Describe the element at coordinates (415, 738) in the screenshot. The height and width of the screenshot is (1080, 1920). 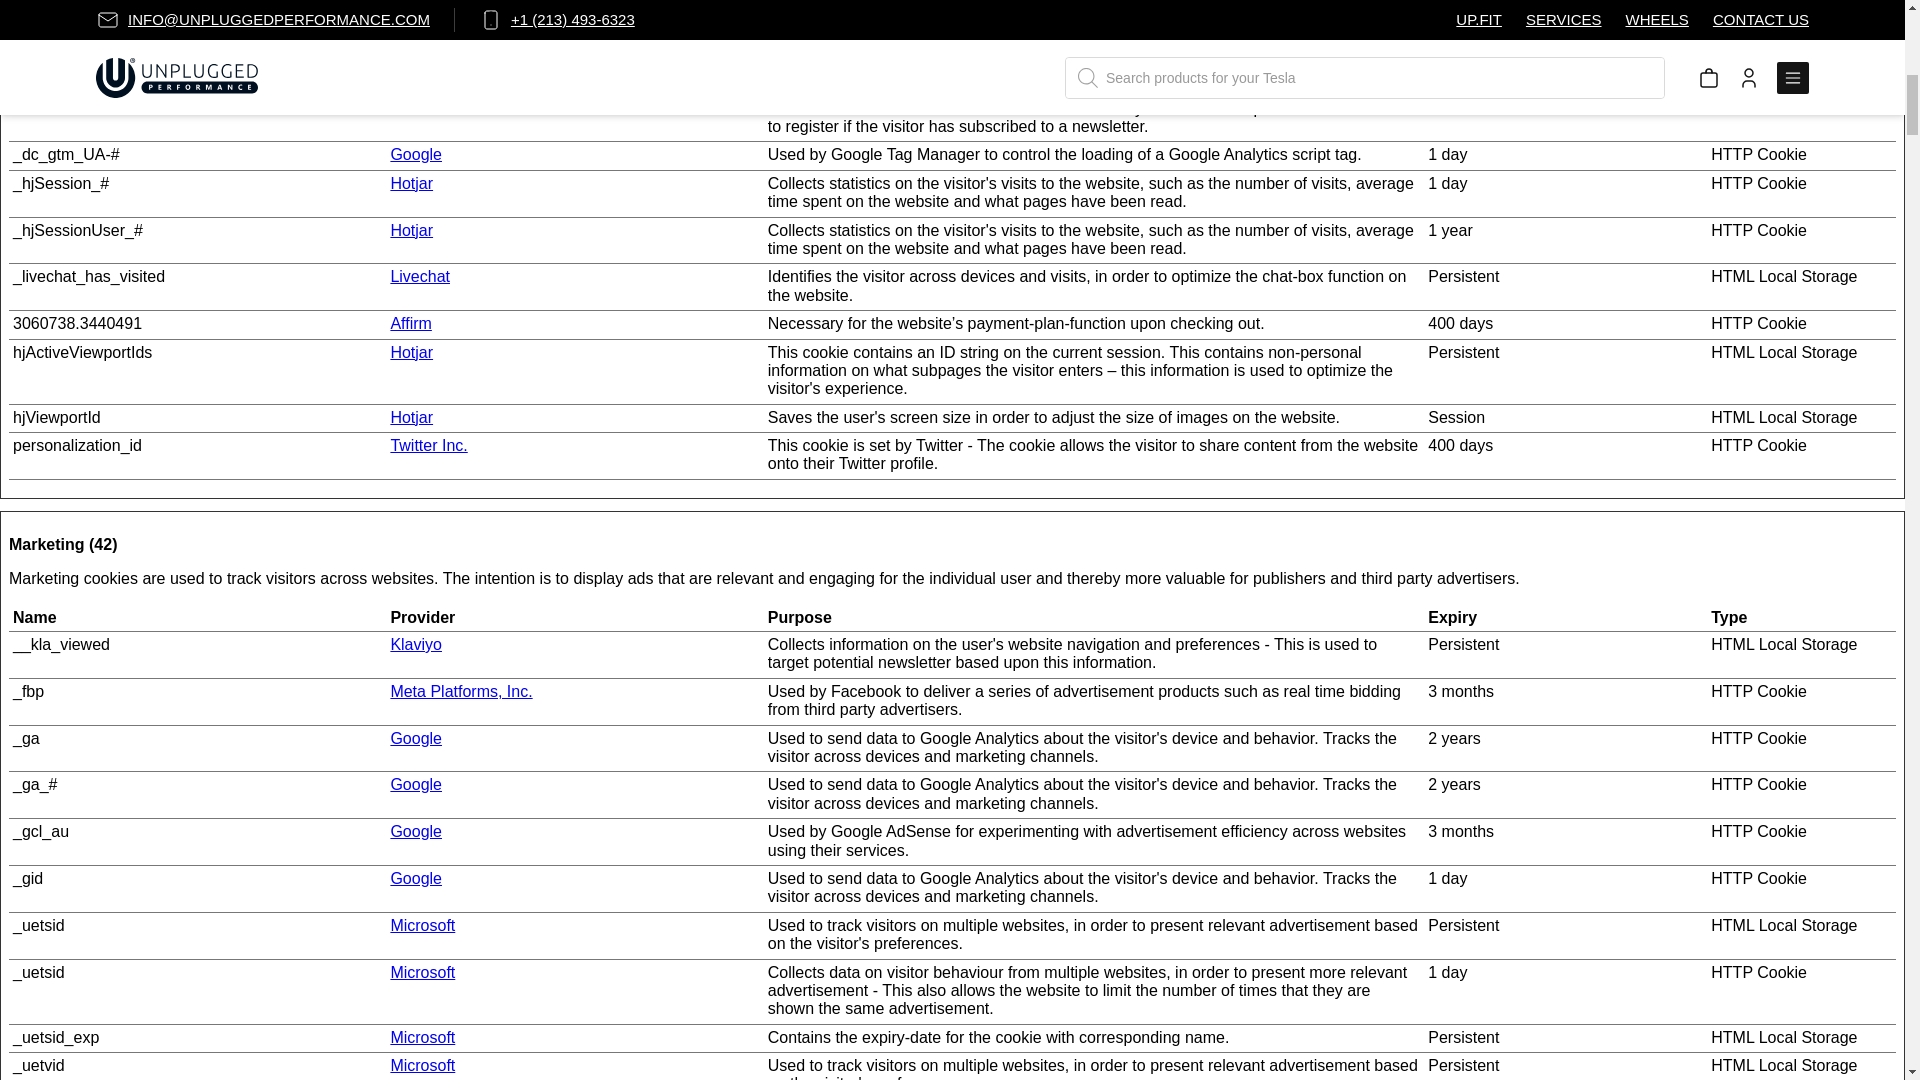
I see `Google` at that location.